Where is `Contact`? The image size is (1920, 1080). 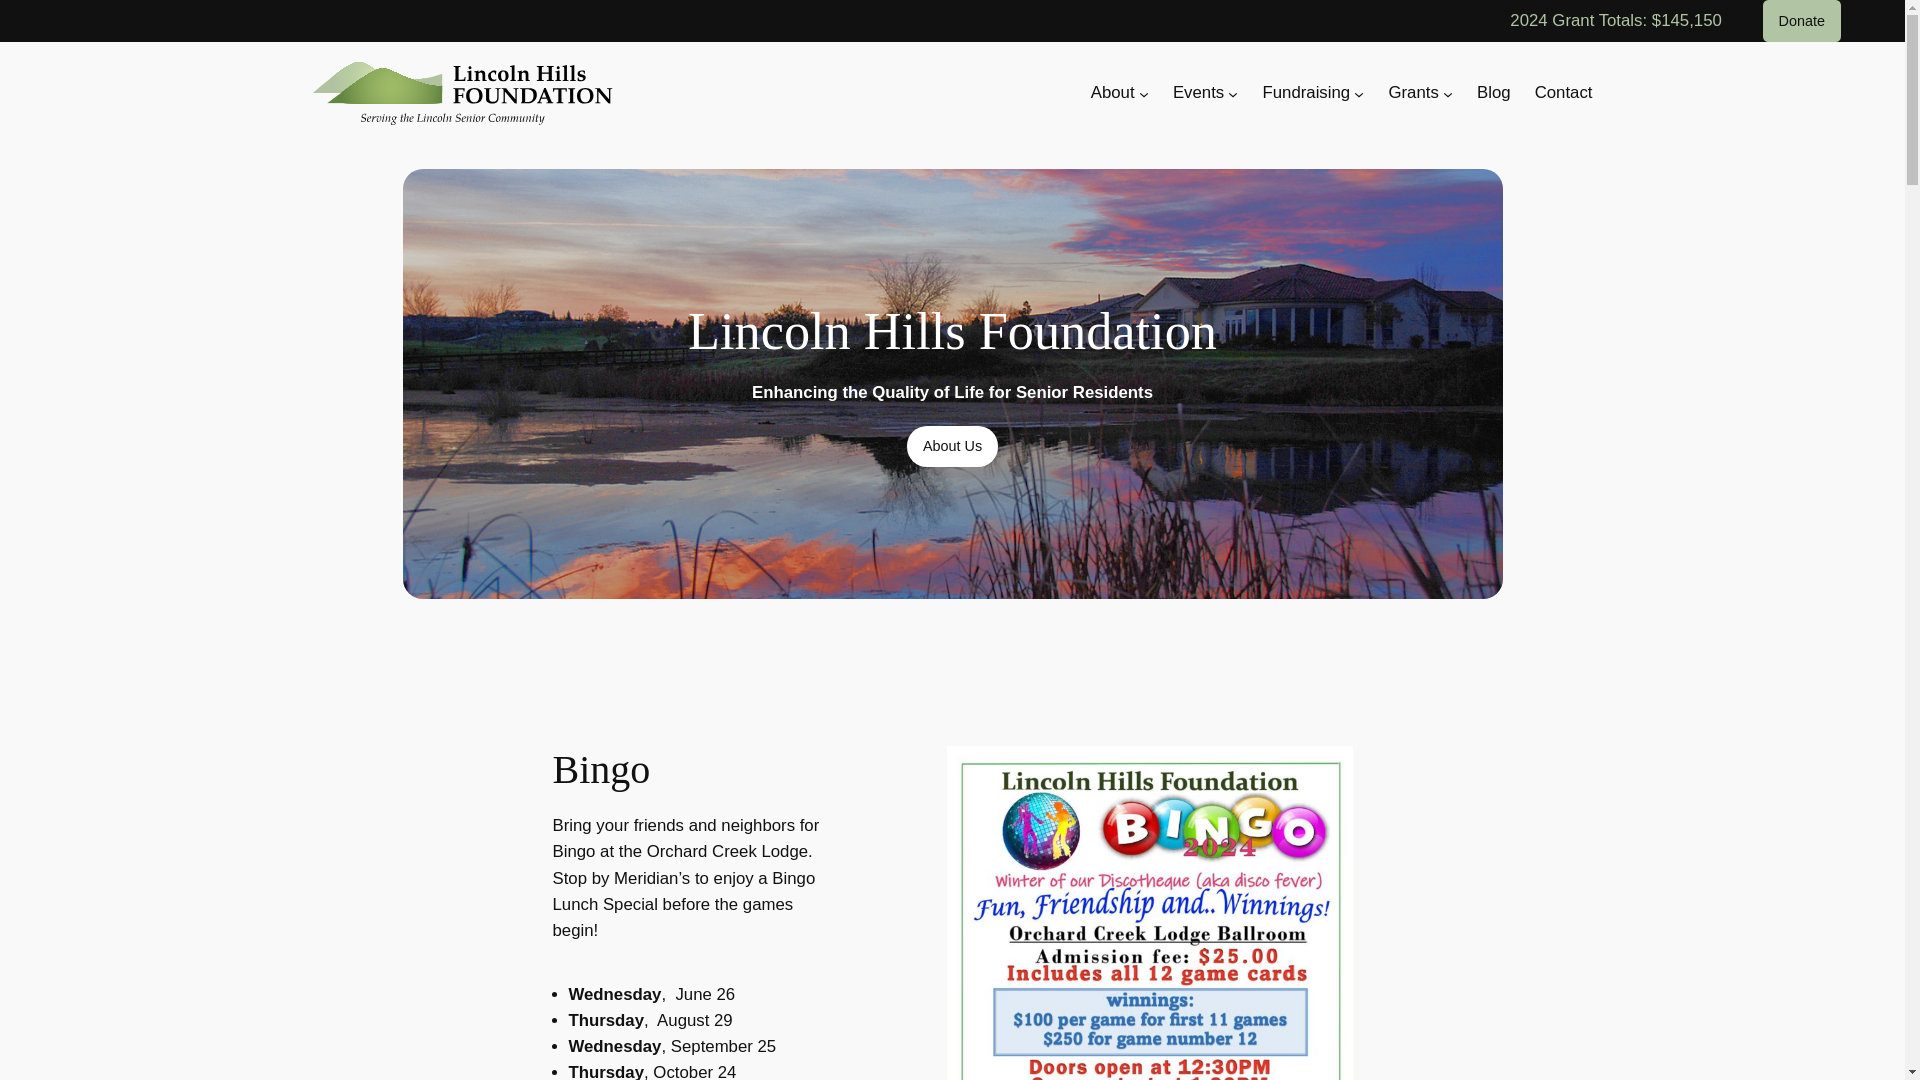
Contact is located at coordinates (1564, 92).